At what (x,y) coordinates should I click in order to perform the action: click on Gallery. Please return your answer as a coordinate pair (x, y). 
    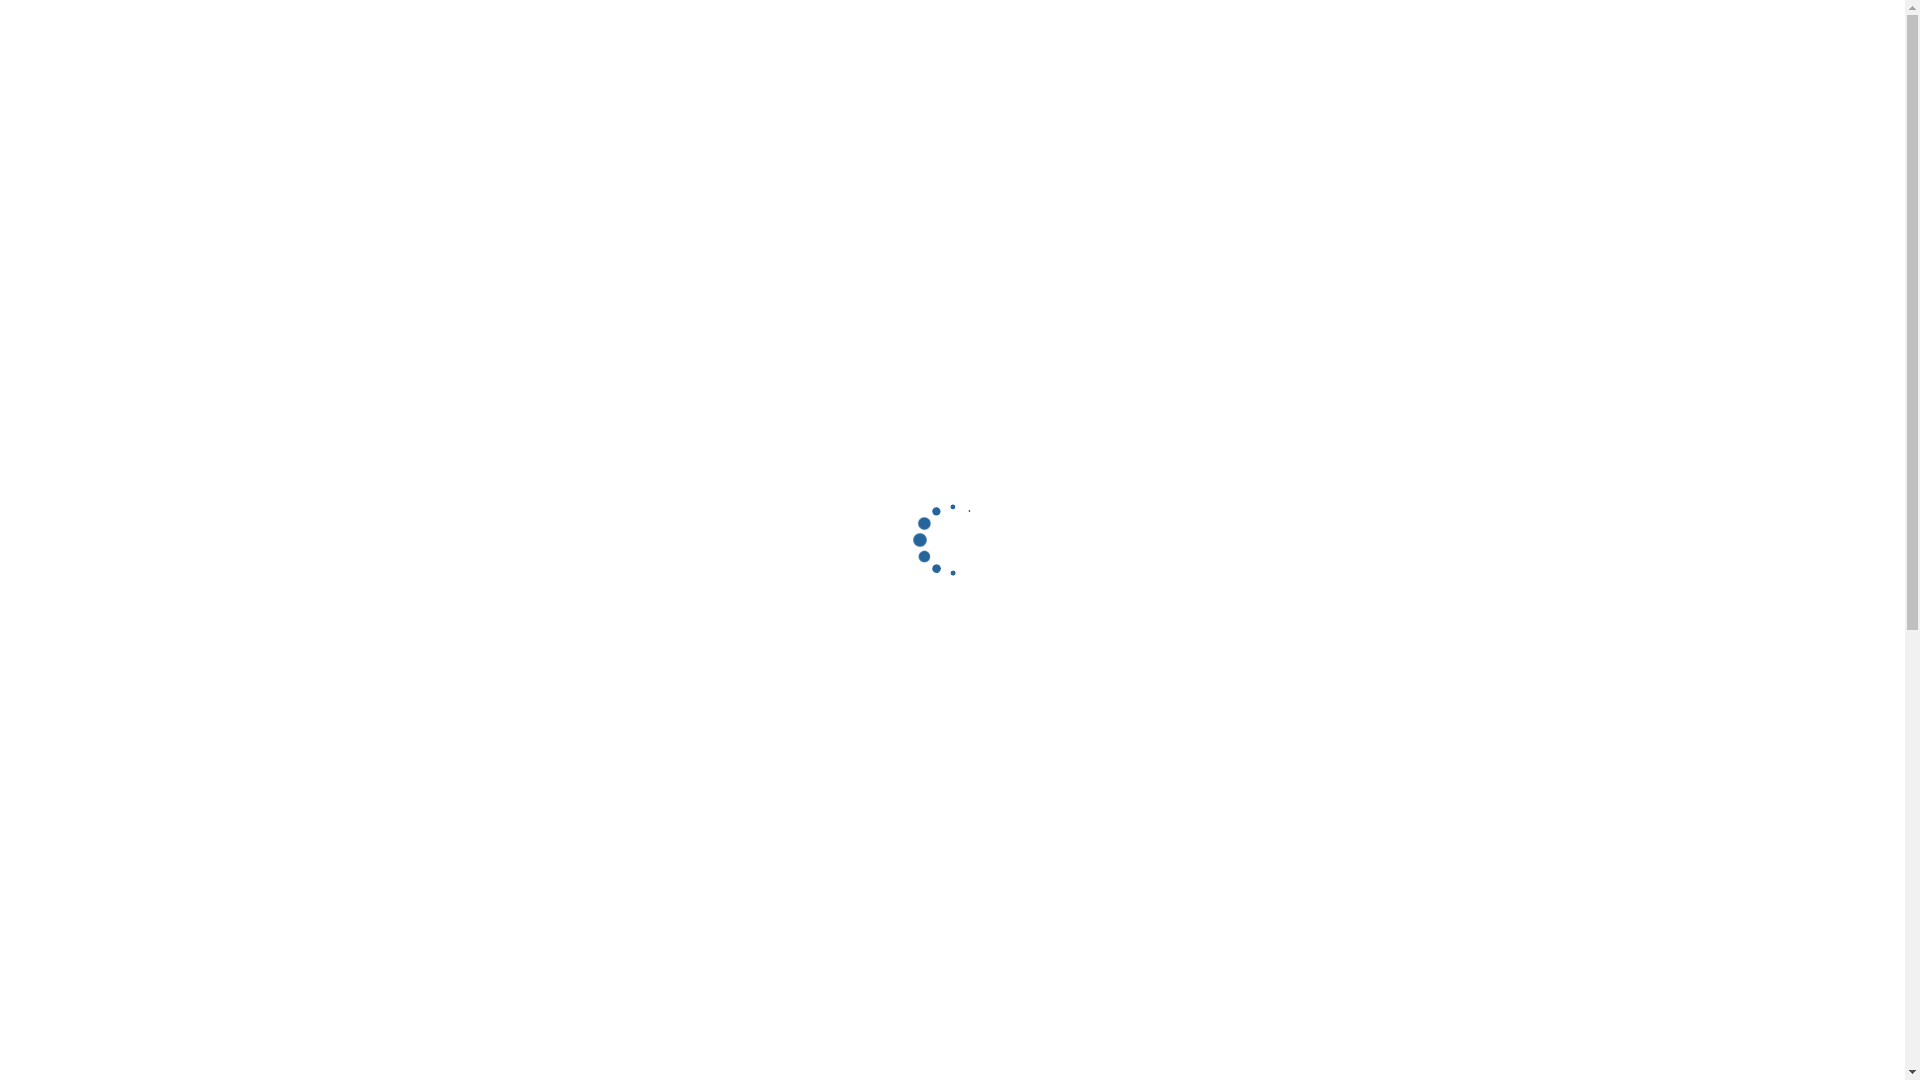
    Looking at the image, I should click on (1688, 37).